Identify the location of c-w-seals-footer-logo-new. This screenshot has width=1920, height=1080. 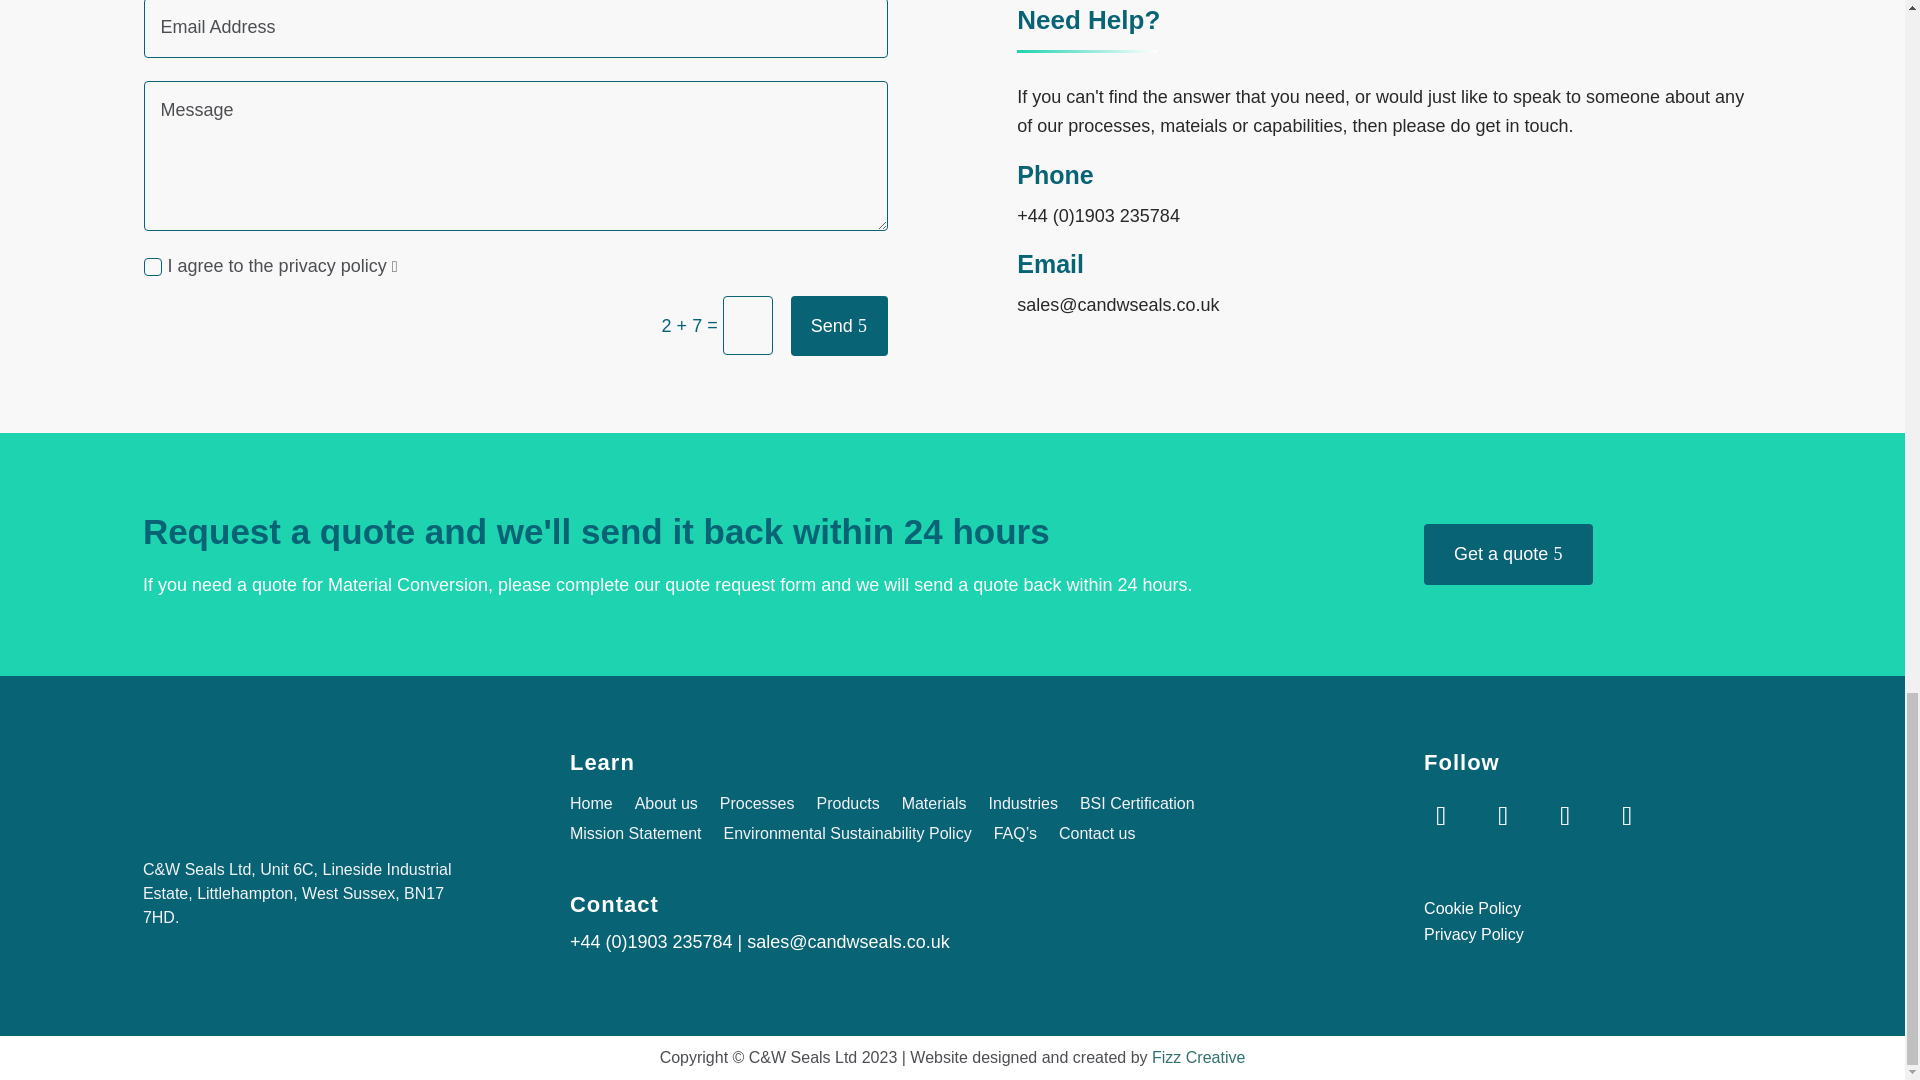
(312, 782).